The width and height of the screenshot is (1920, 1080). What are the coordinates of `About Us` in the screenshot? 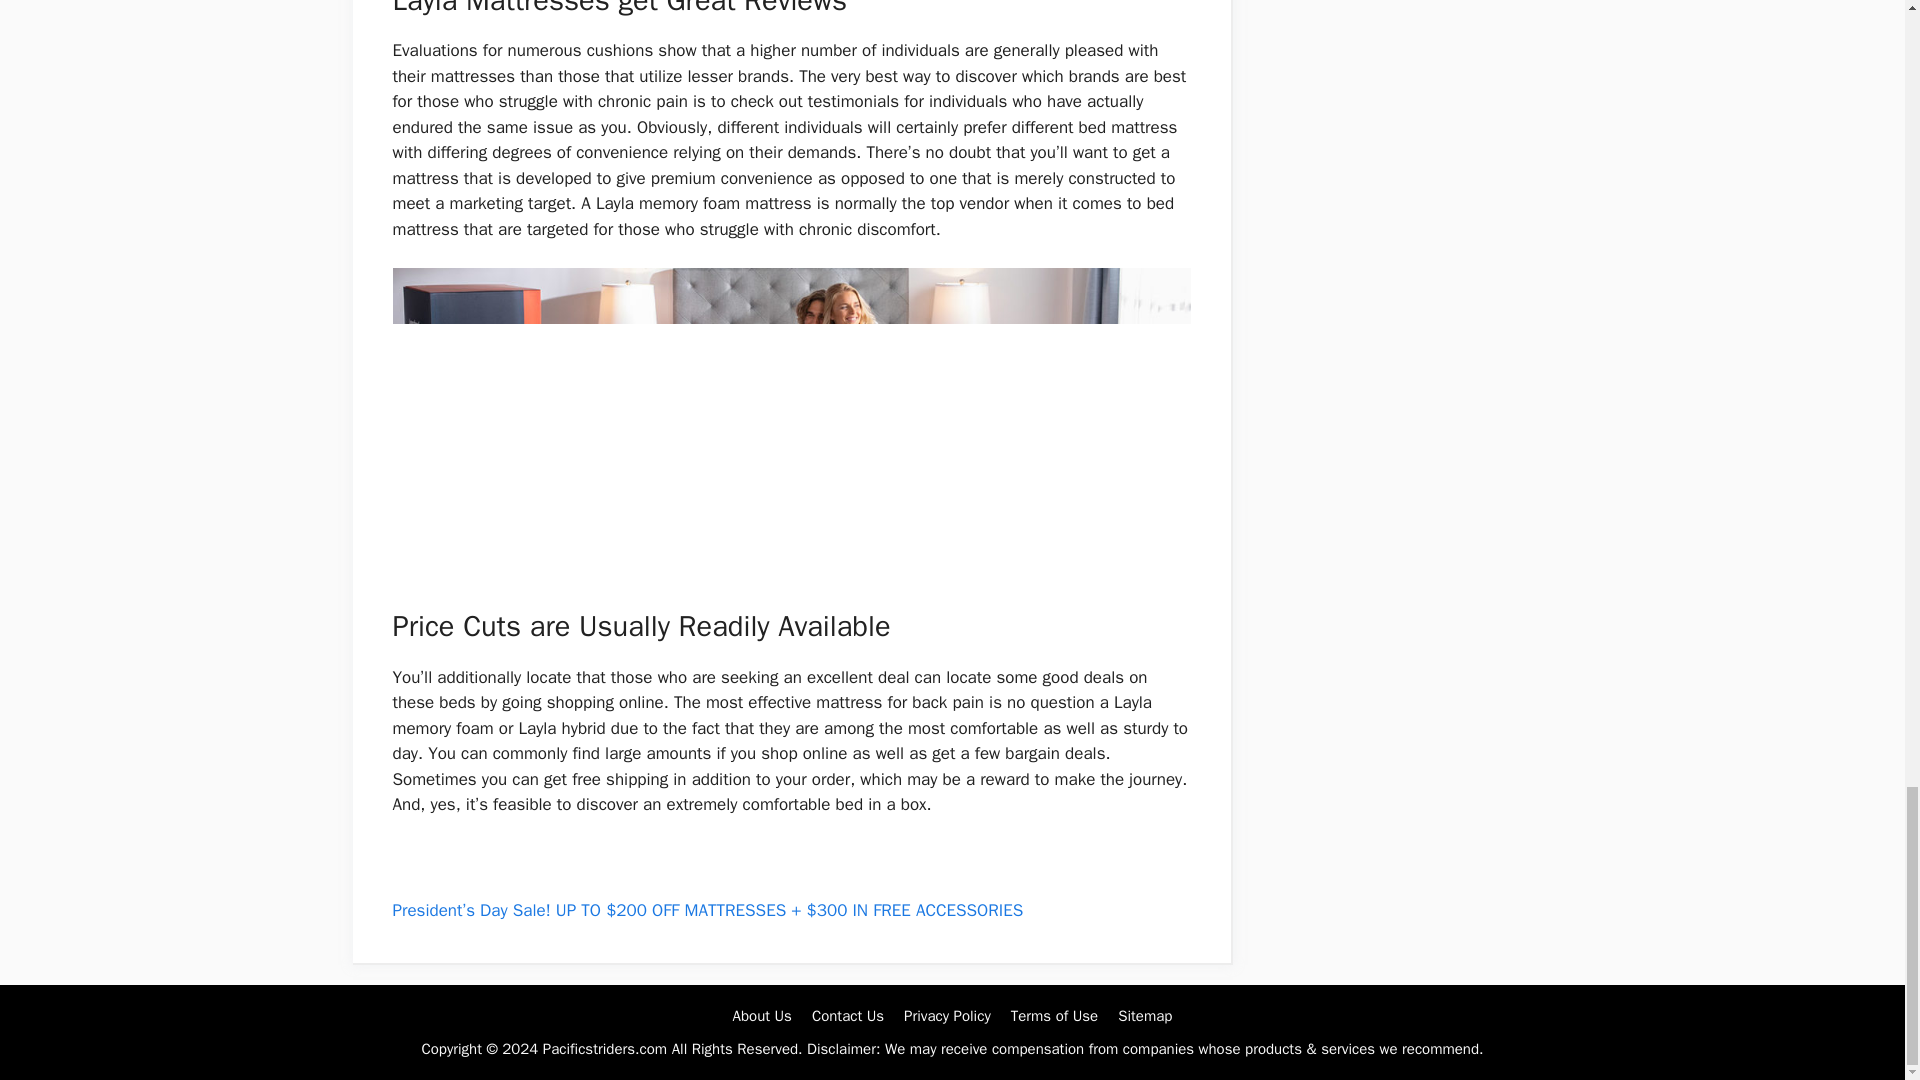 It's located at (762, 1015).